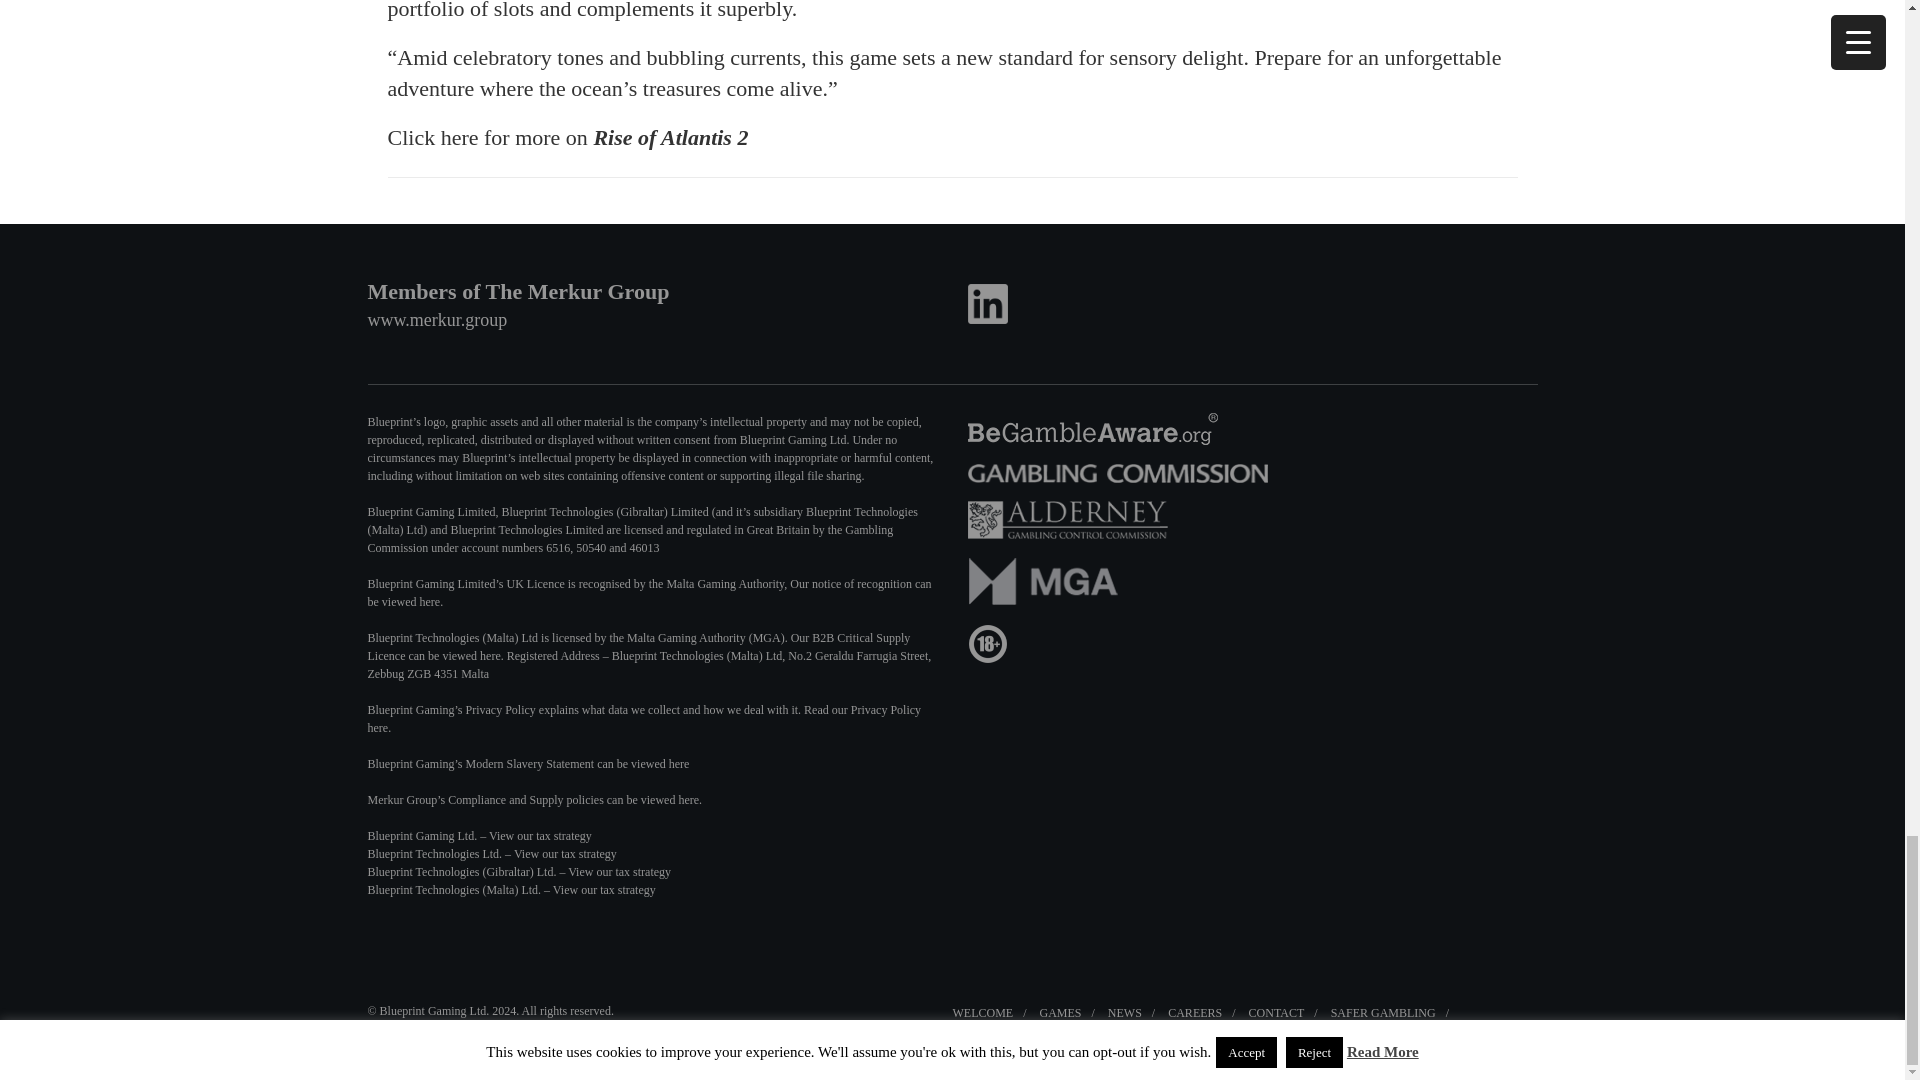  I want to click on Our notice of recognition can be viewed here., so click(650, 592).